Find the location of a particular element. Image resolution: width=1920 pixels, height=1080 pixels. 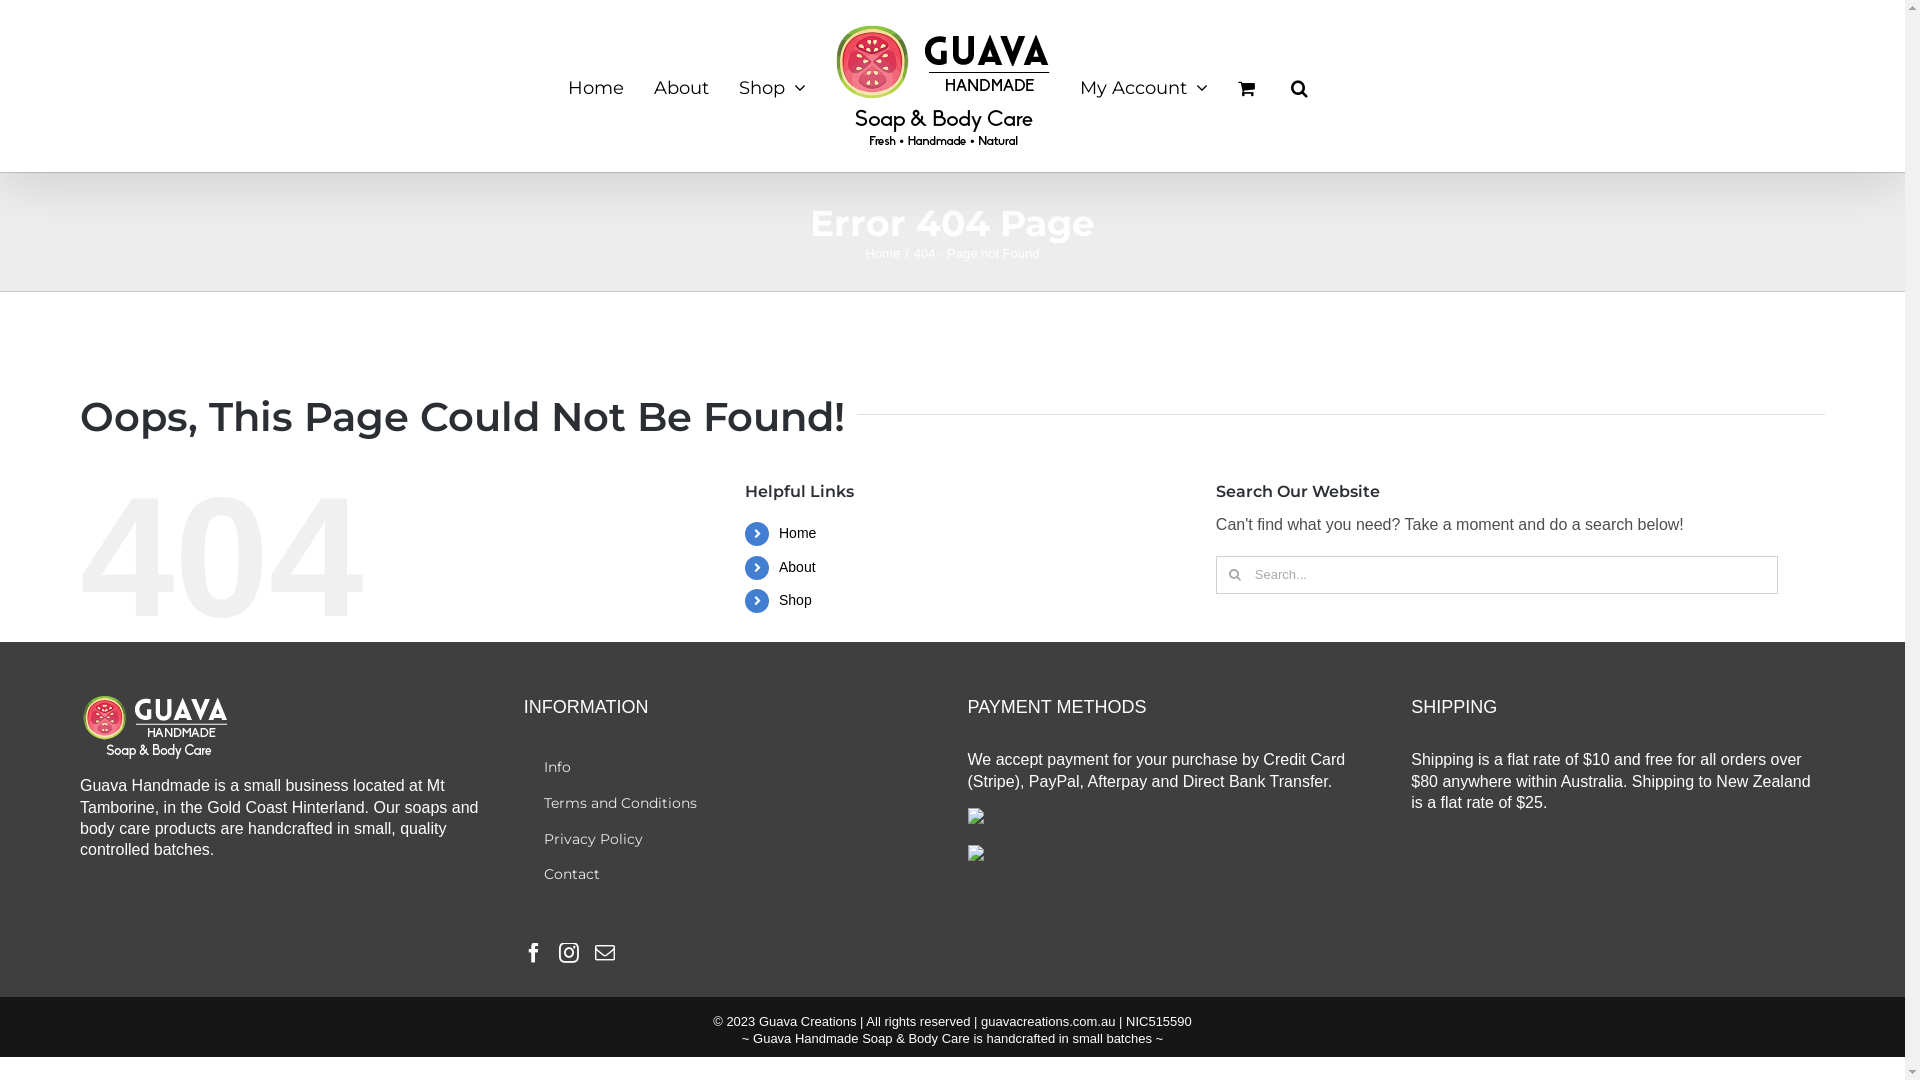

Info is located at coordinates (730, 768).